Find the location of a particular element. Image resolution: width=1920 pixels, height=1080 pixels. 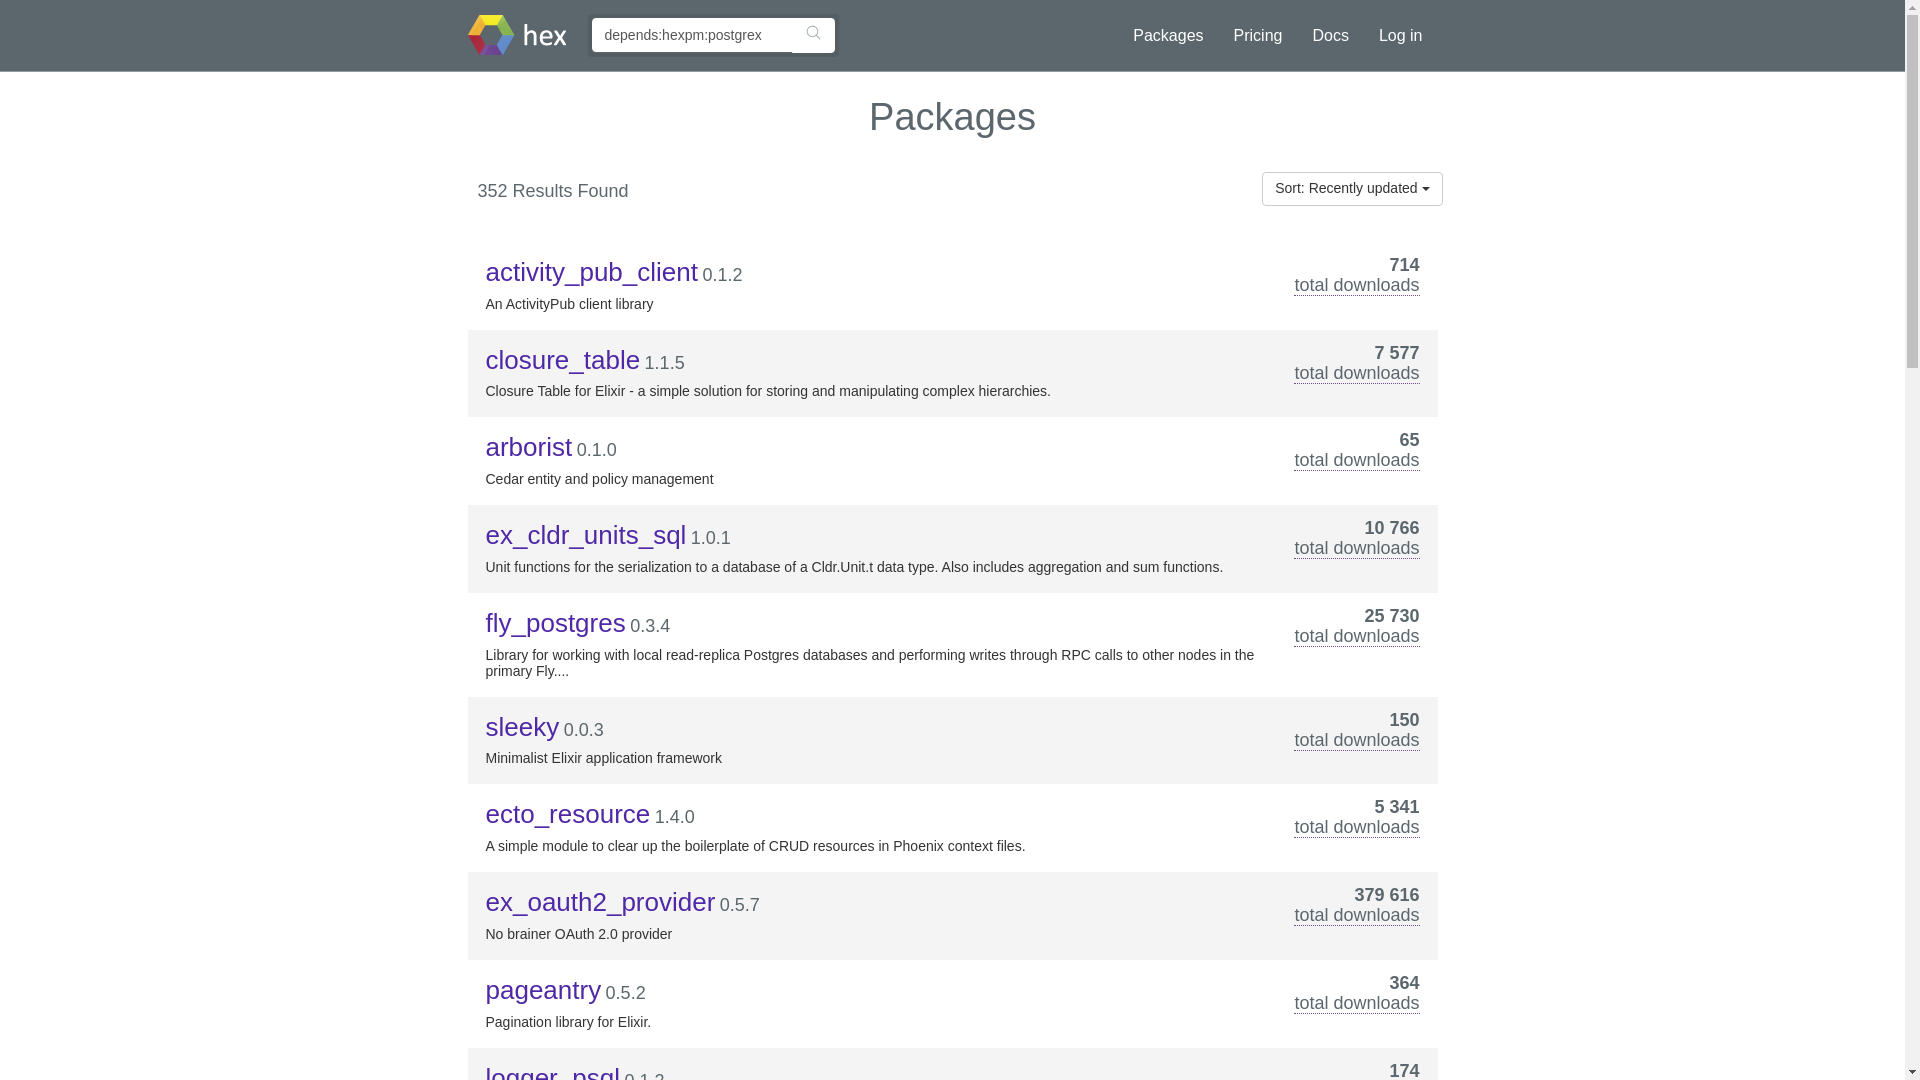

Pricing is located at coordinates (1258, 35).